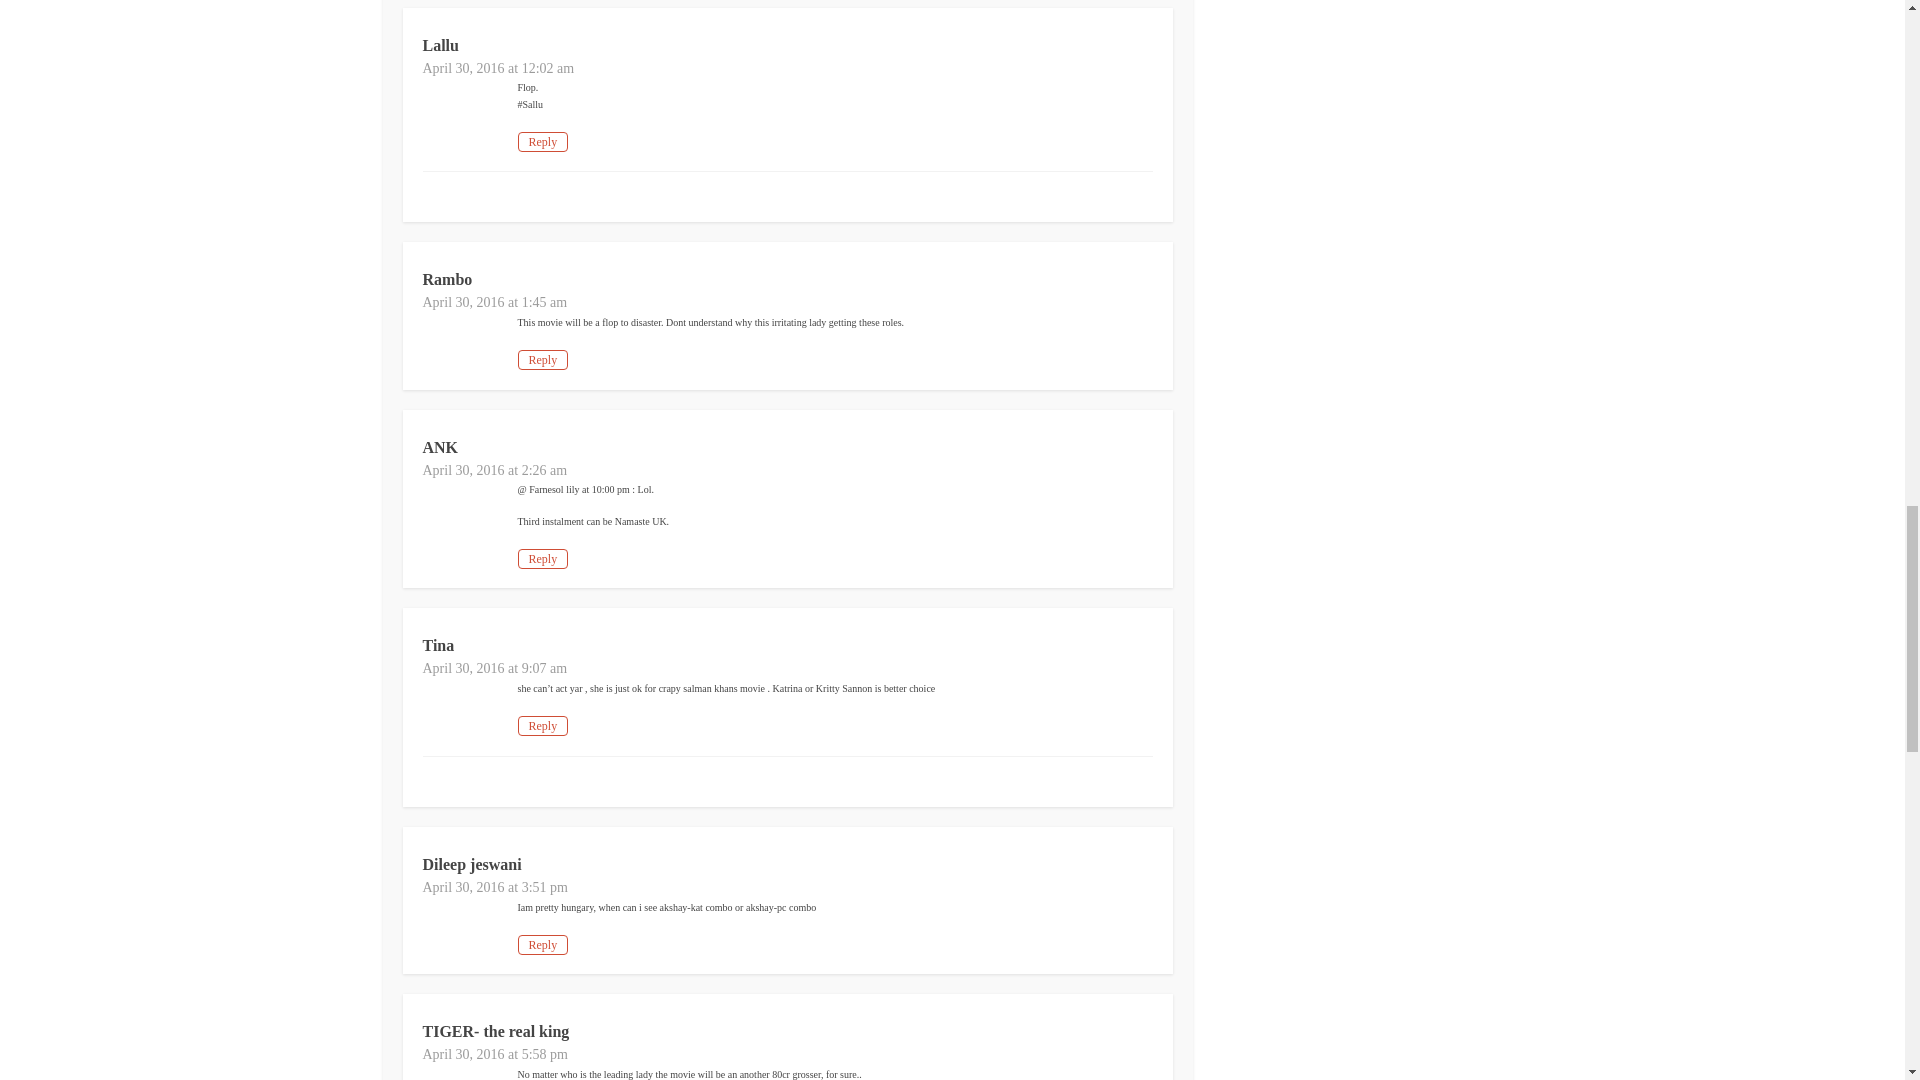 This screenshot has height=1080, width=1920. What do you see at coordinates (494, 470) in the screenshot?
I see `April 30, 2016 at 2:26 am` at bounding box center [494, 470].